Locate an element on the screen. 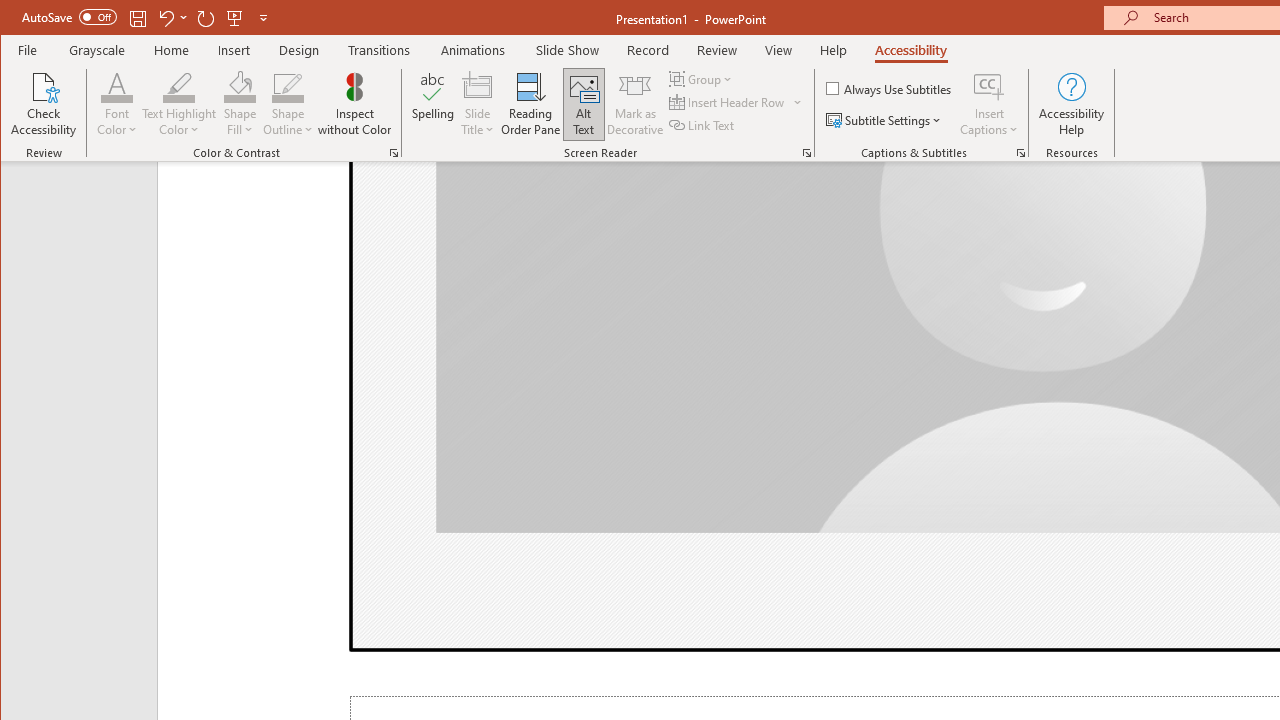 This screenshot has height=720, width=1280. Screen Reader is located at coordinates (806, 152).